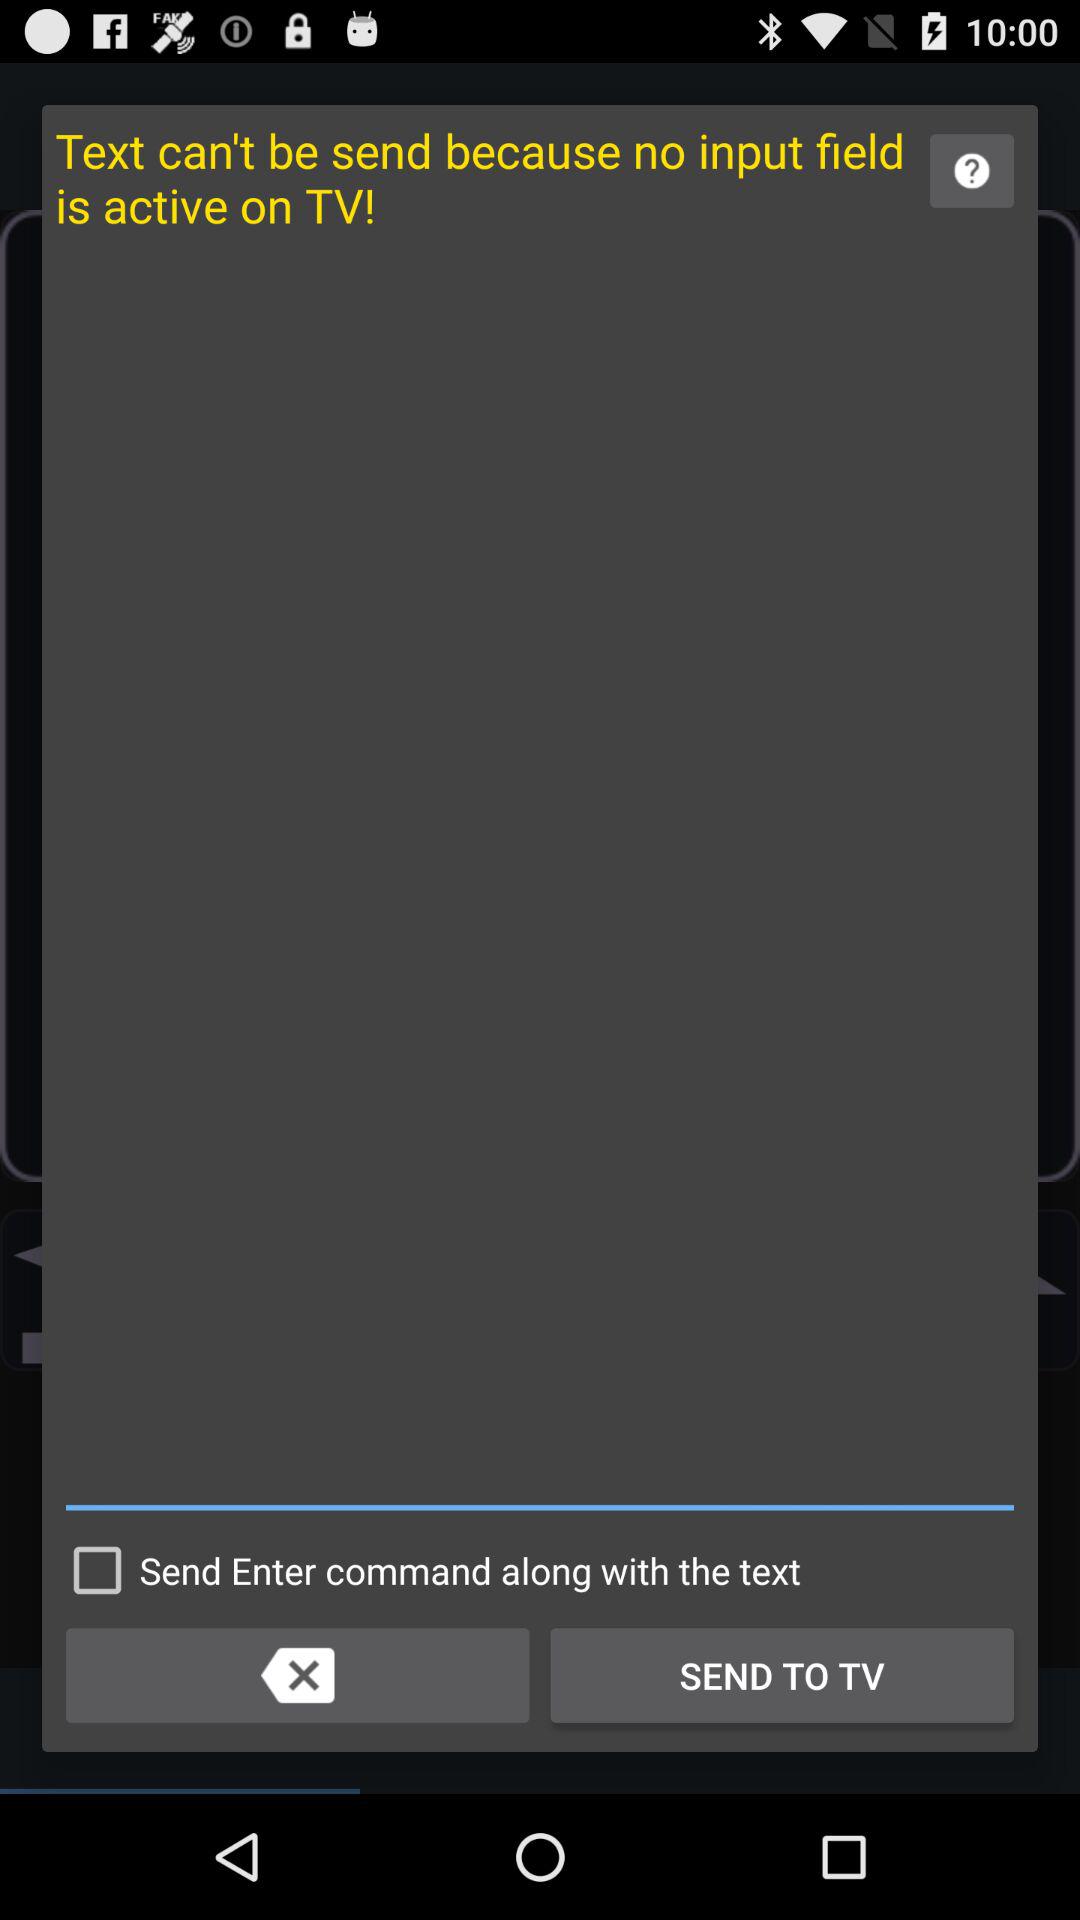  Describe the element at coordinates (298, 1675) in the screenshot. I see `backspace` at that location.